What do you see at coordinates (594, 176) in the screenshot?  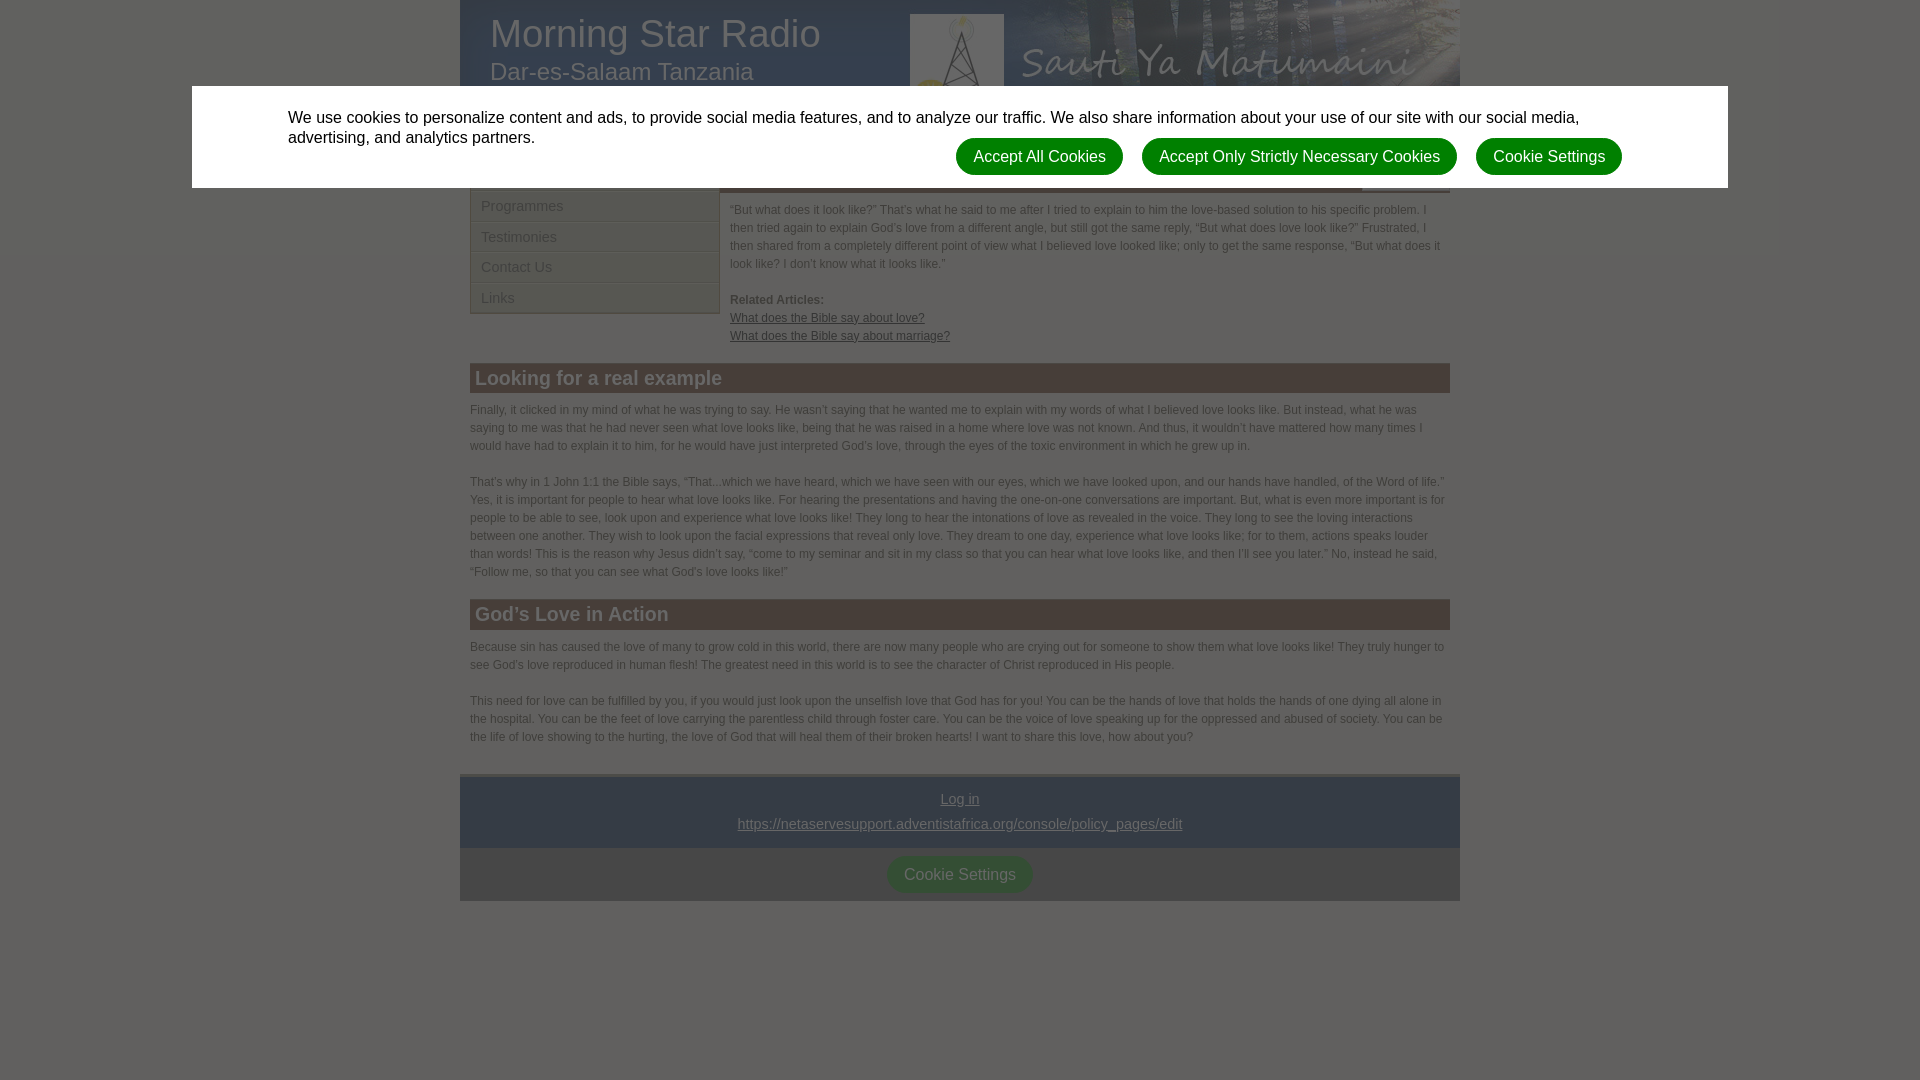 I see `Home` at bounding box center [594, 176].